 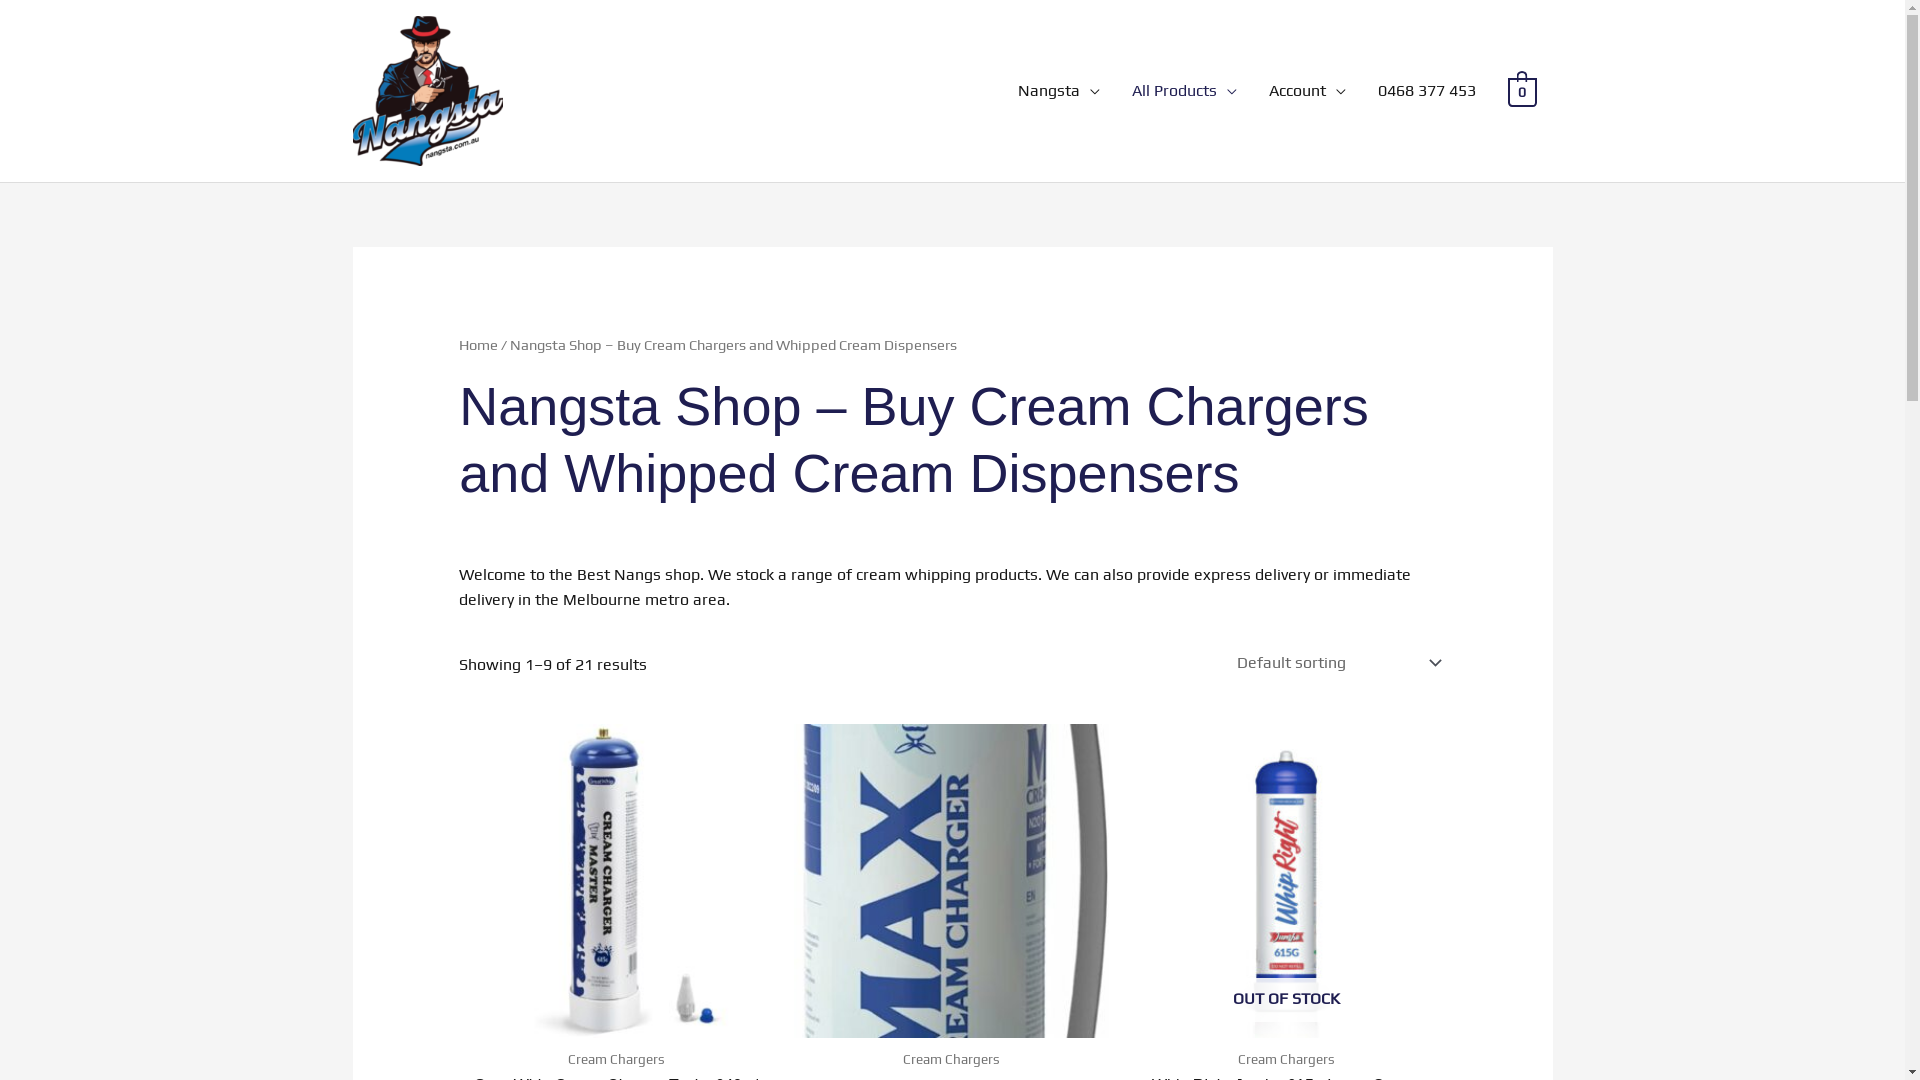 I want to click on Home, so click(x=478, y=344).